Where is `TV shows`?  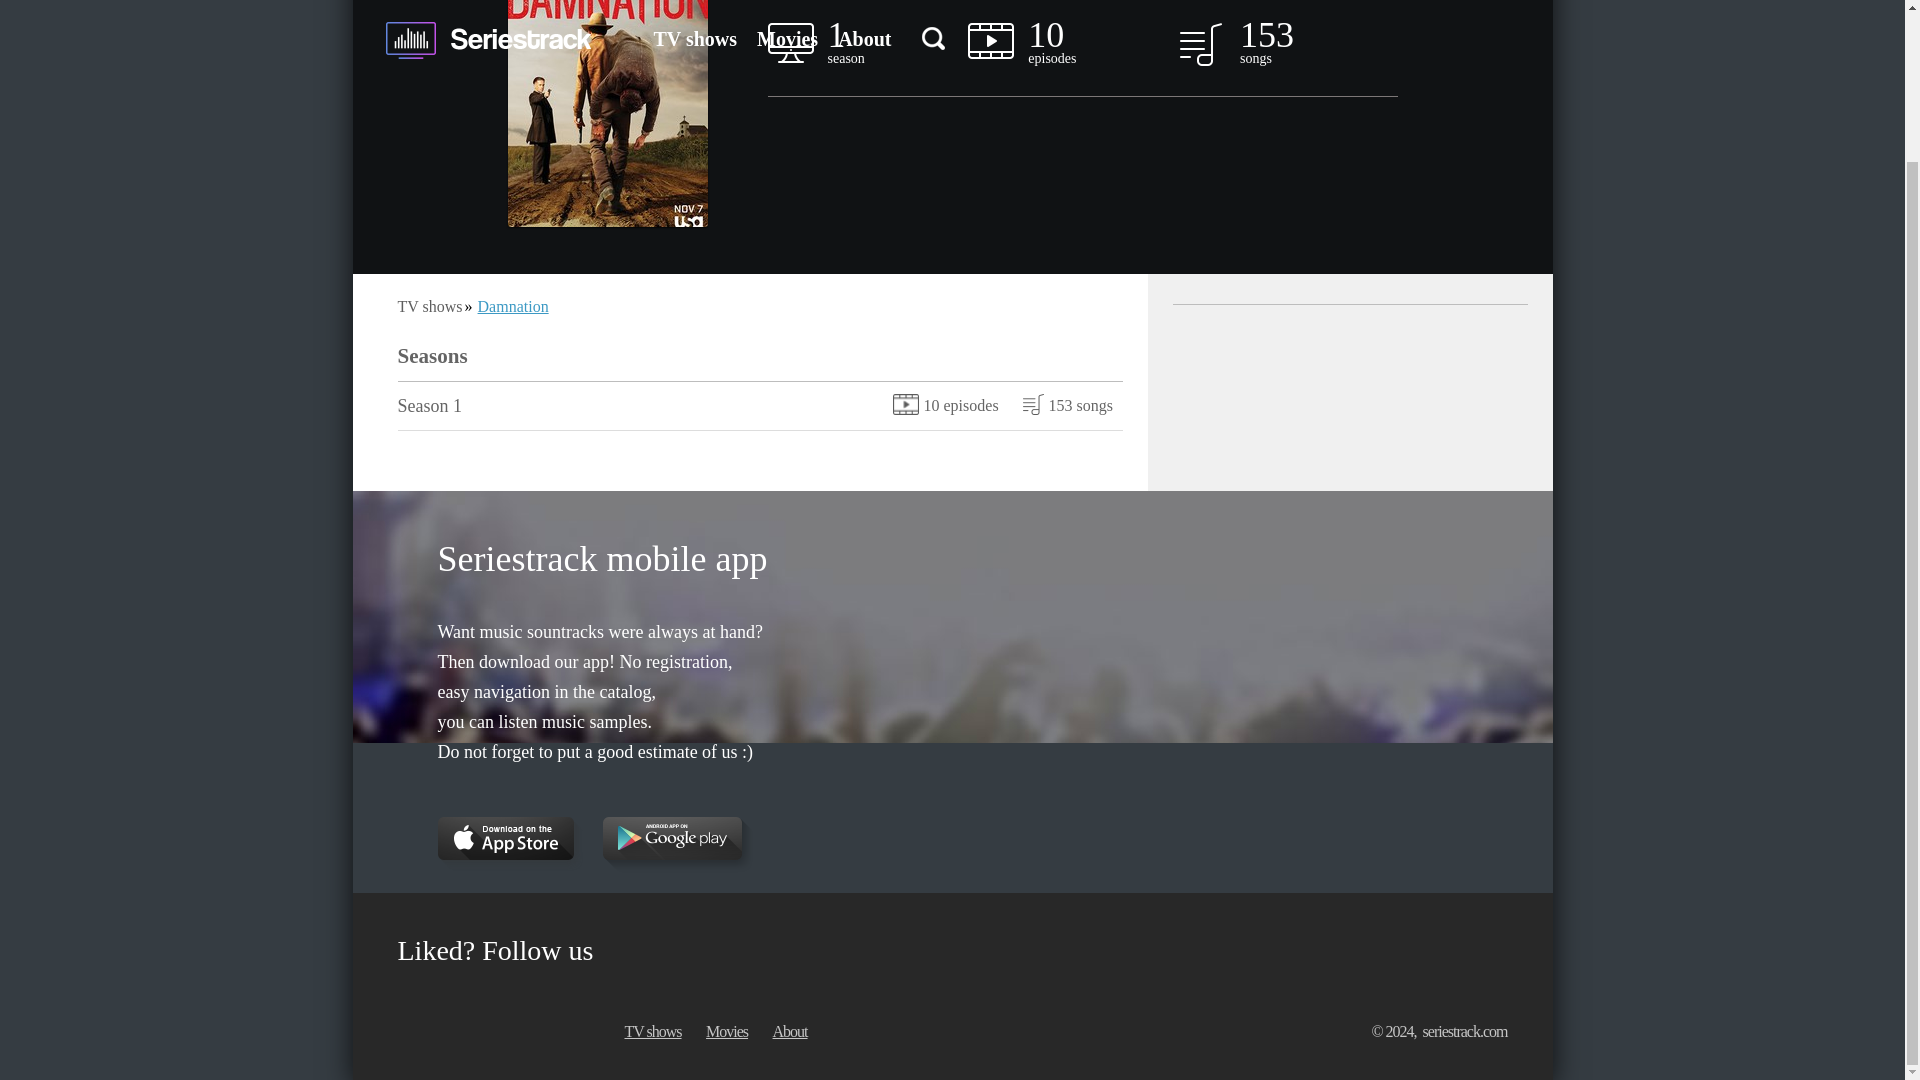 TV shows is located at coordinates (790, 1031).